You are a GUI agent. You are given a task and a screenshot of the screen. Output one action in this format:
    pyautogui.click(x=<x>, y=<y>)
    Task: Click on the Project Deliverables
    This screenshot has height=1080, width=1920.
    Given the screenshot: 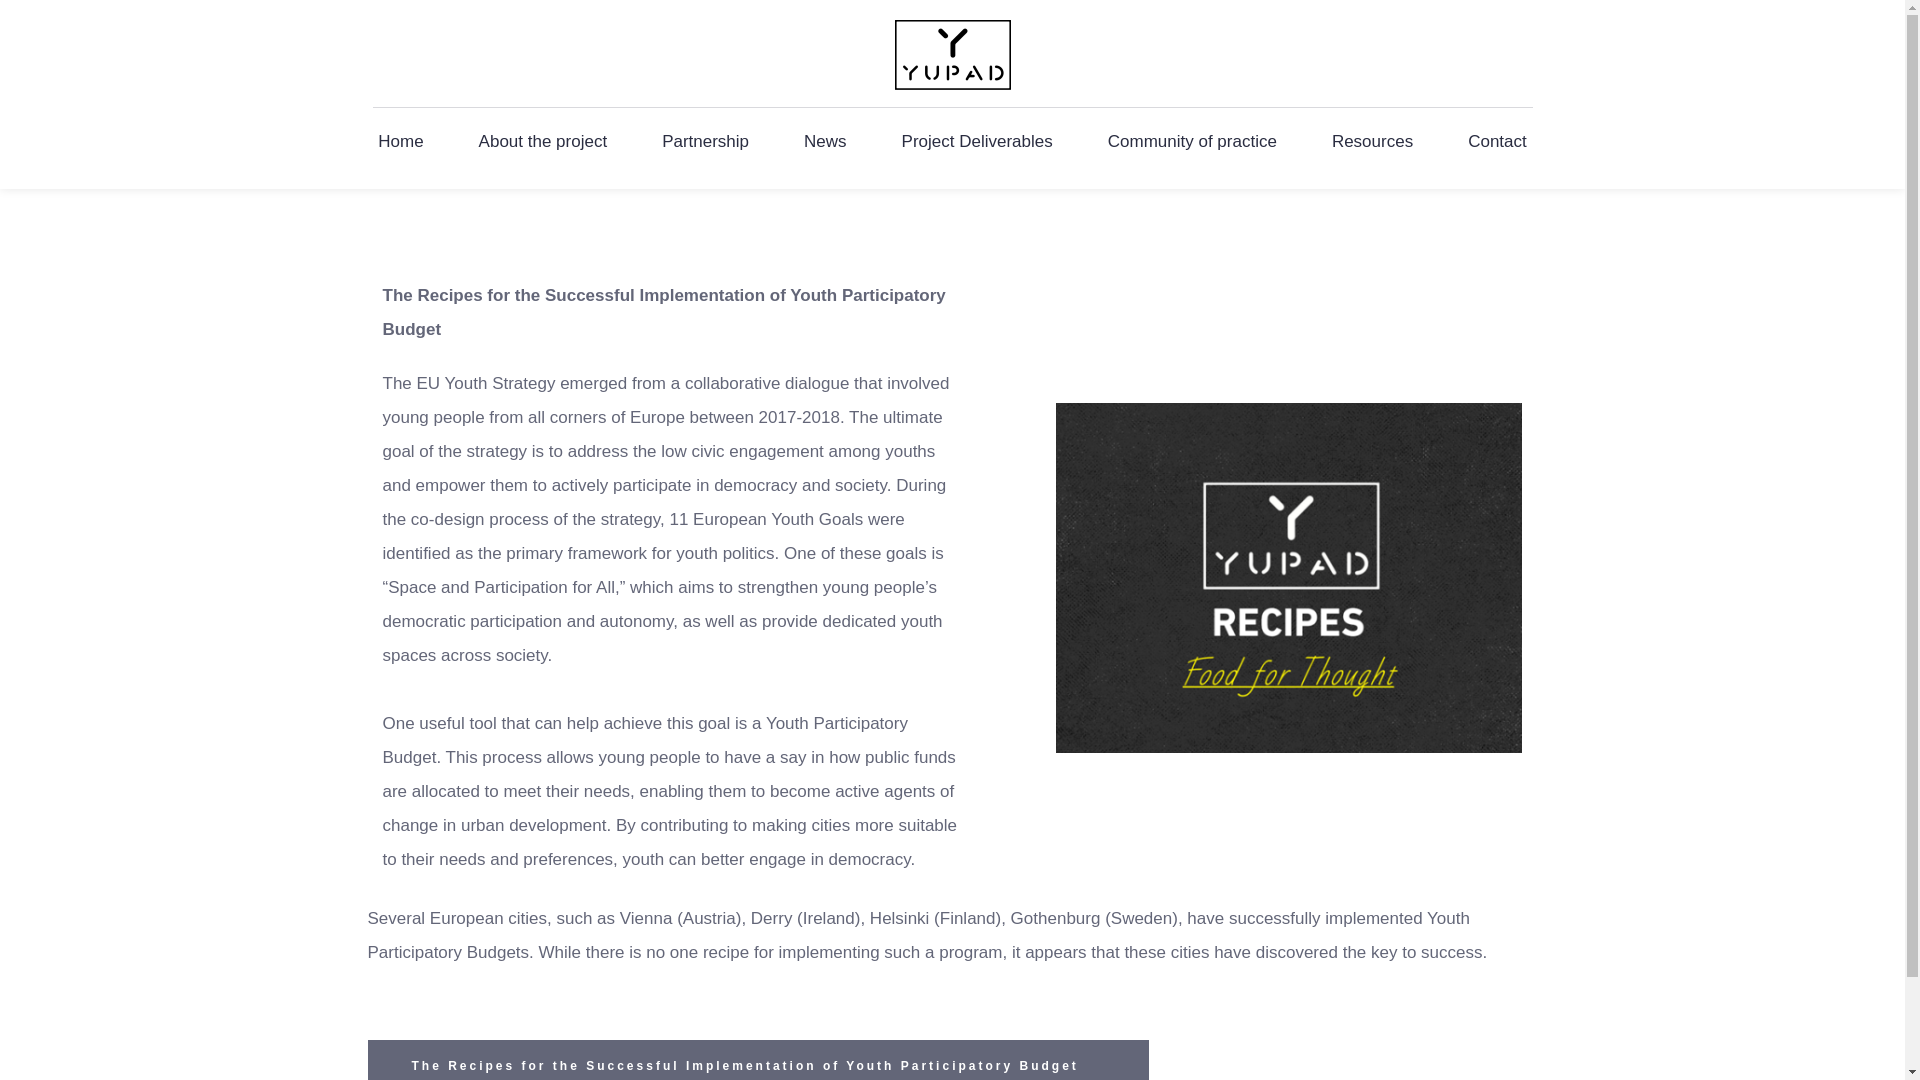 What is the action you would take?
    pyautogui.click(x=976, y=142)
    